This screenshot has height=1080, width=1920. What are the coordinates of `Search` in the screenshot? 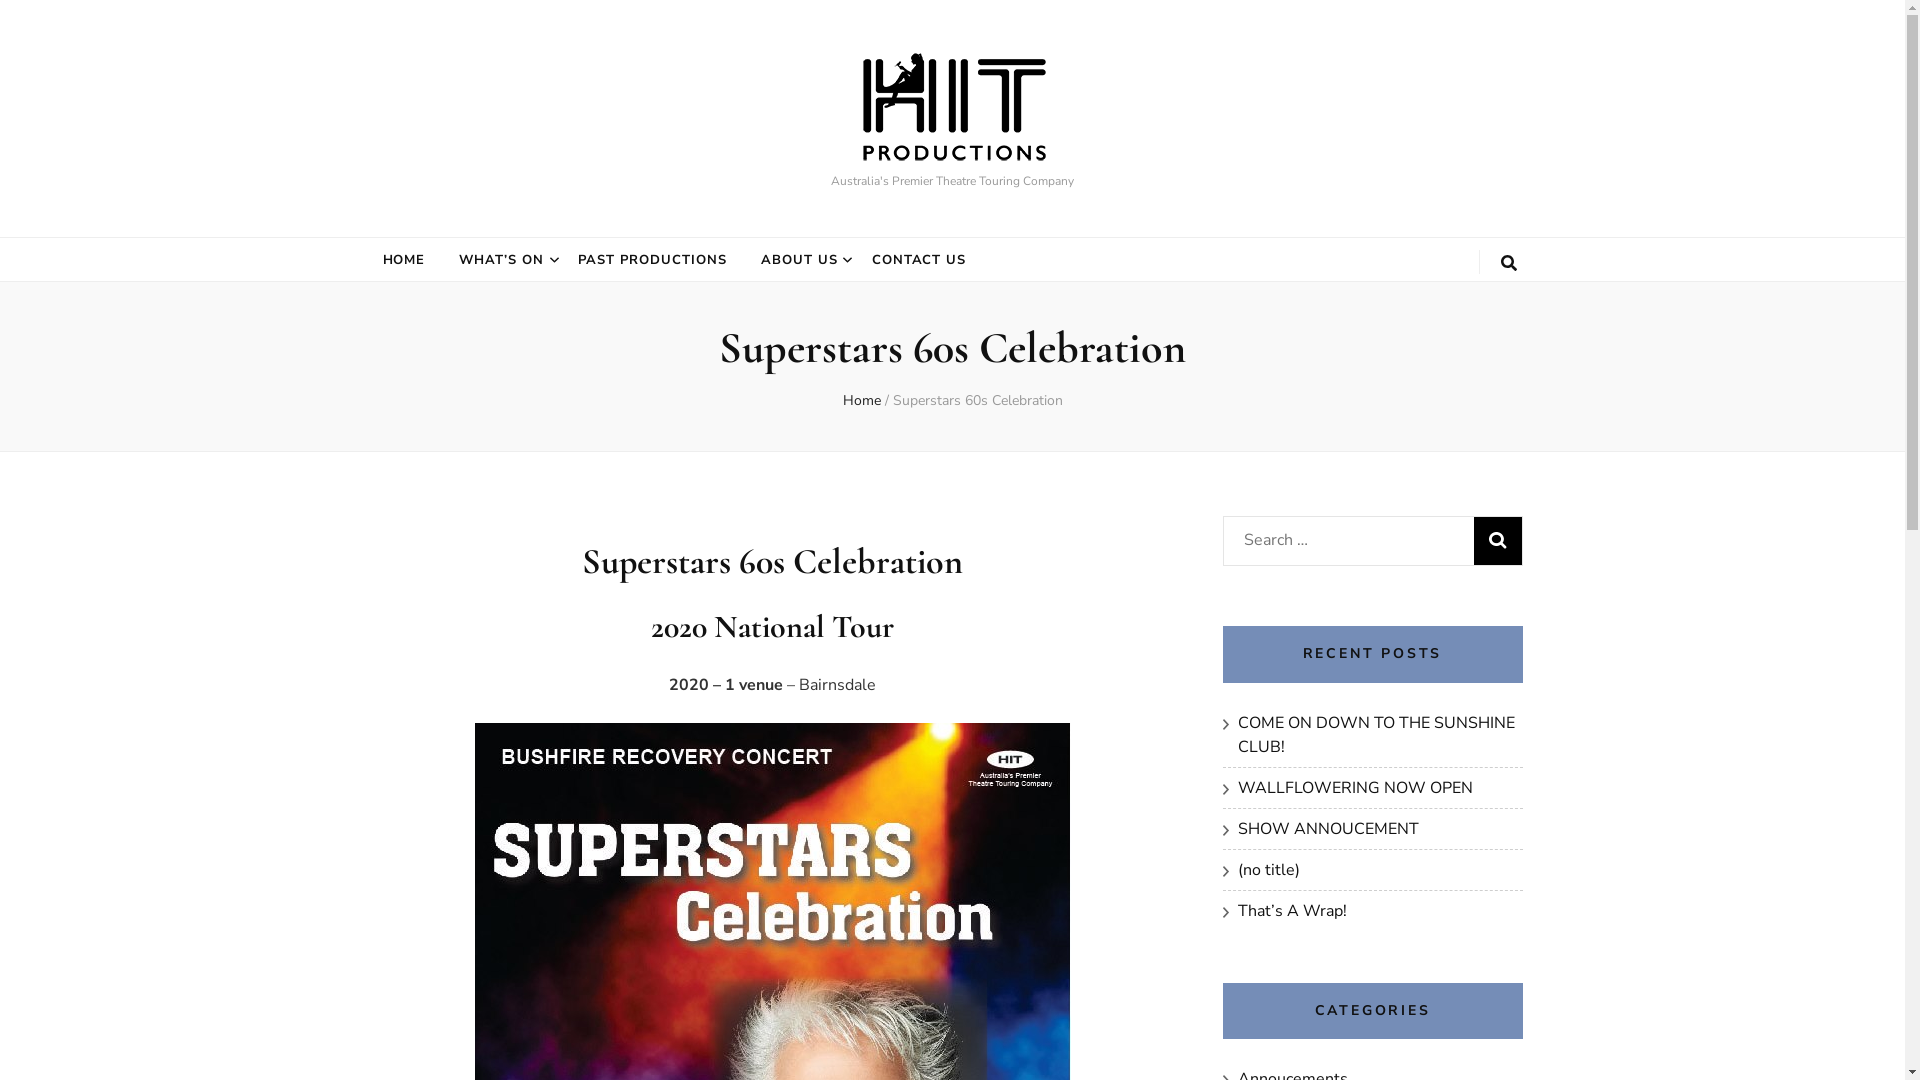 It's located at (1498, 541).